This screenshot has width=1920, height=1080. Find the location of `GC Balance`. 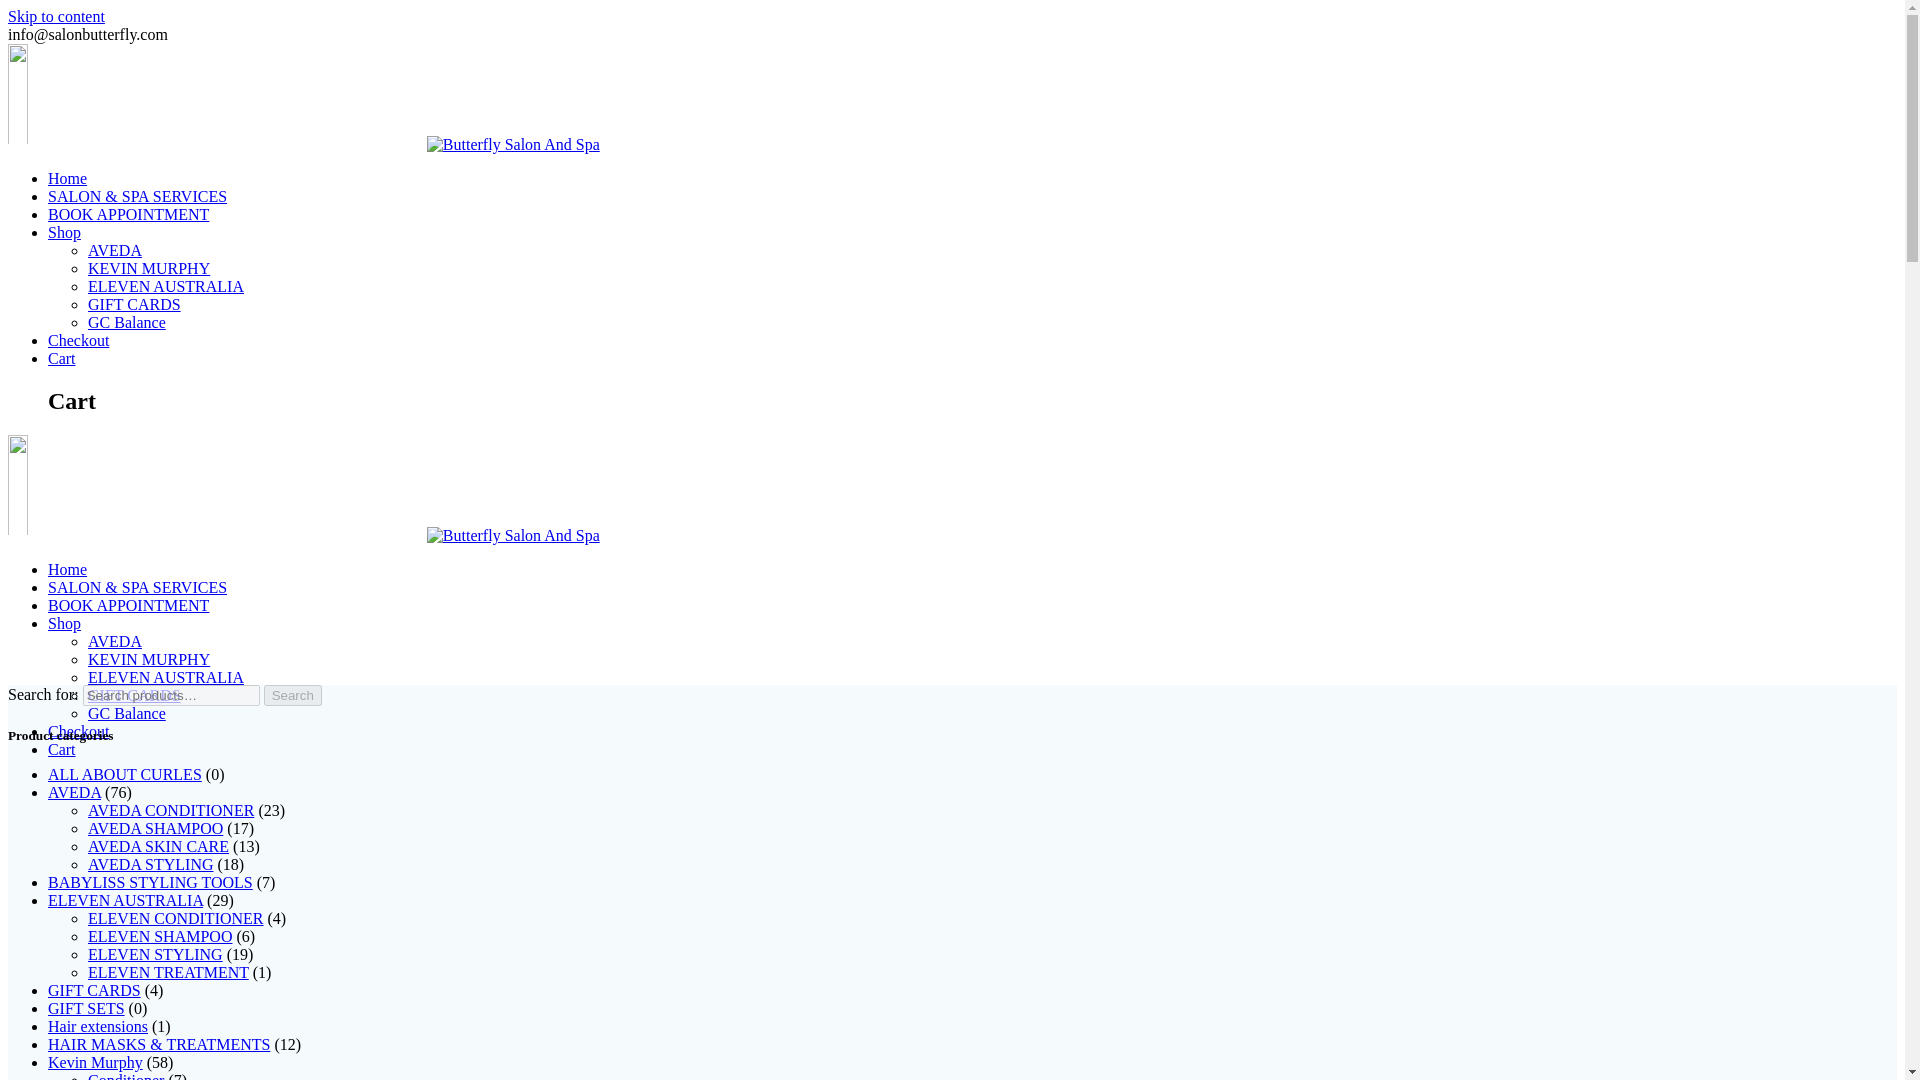

GC Balance is located at coordinates (126, 322).